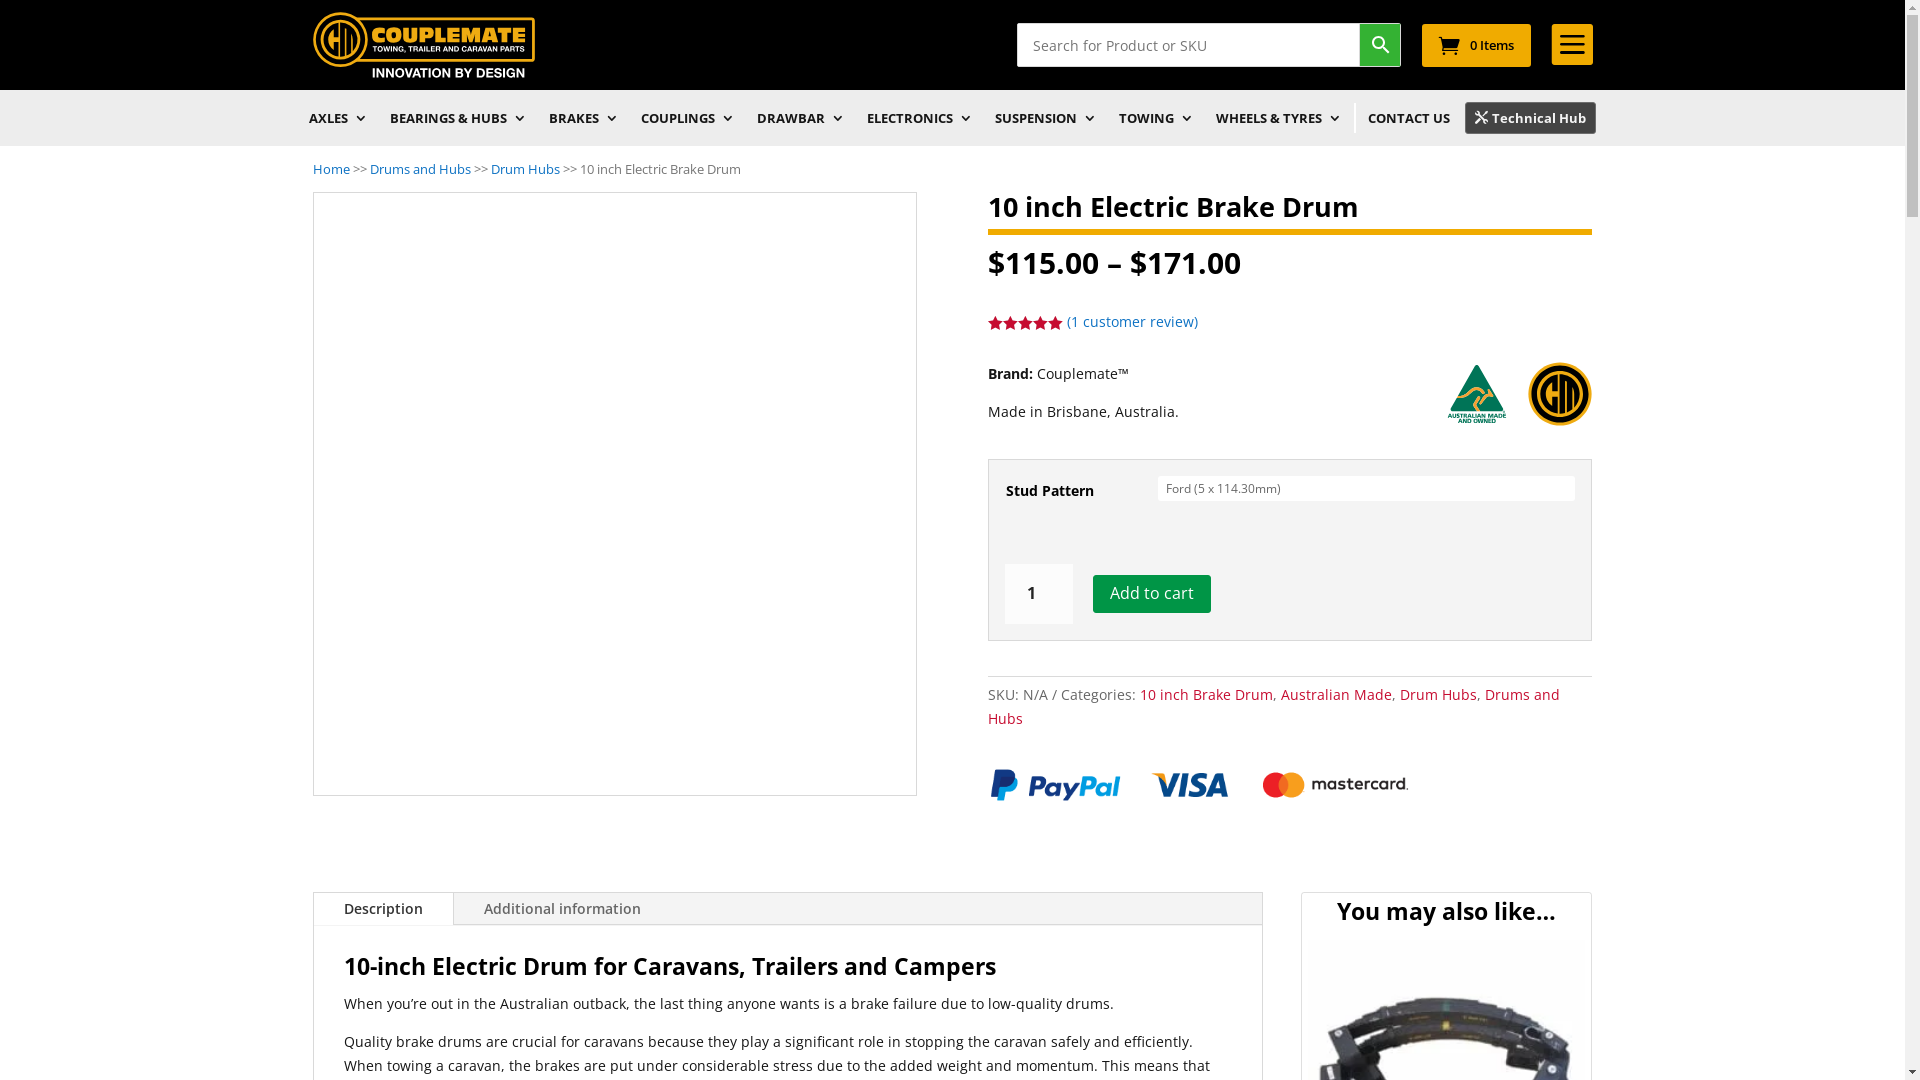 The height and width of the screenshot is (1080, 1920). I want to click on Drum Hubs, so click(1438, 694).